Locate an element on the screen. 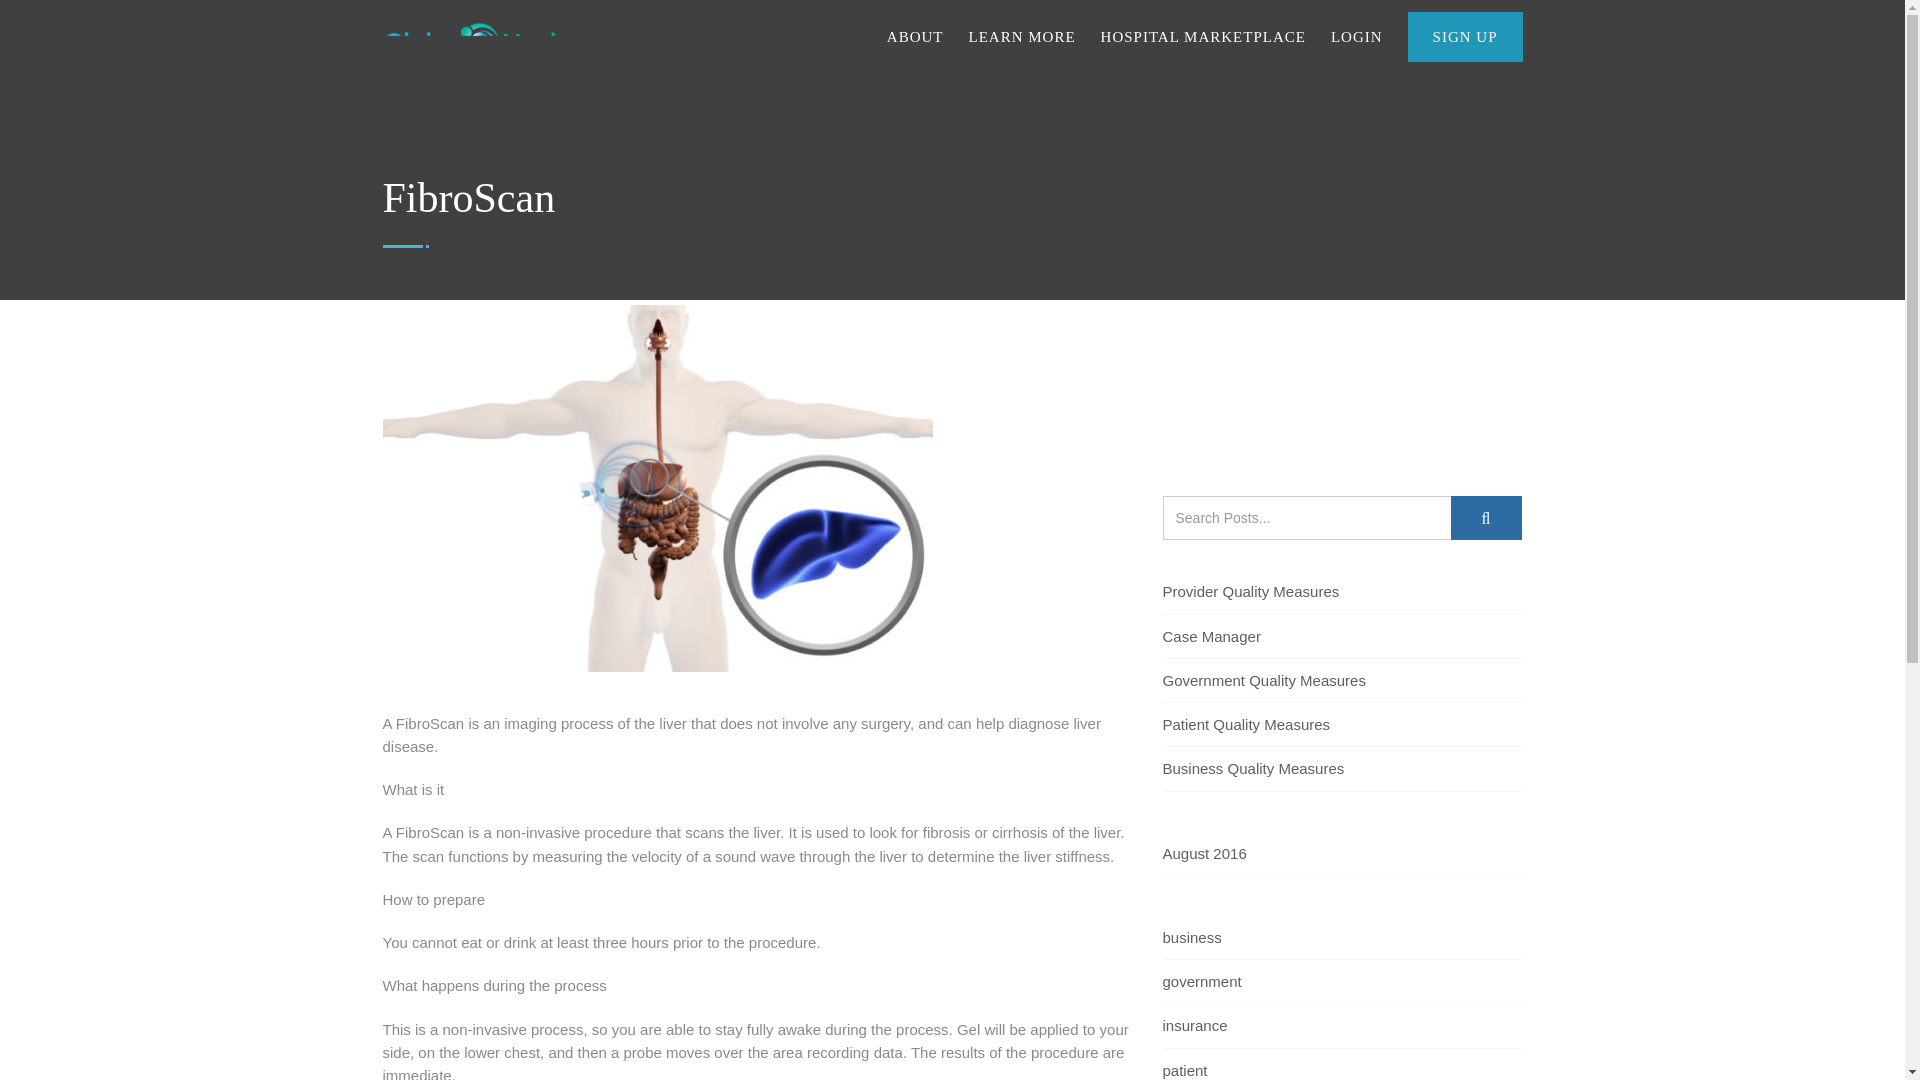 The width and height of the screenshot is (1920, 1080). August 2016 is located at coordinates (1204, 854).